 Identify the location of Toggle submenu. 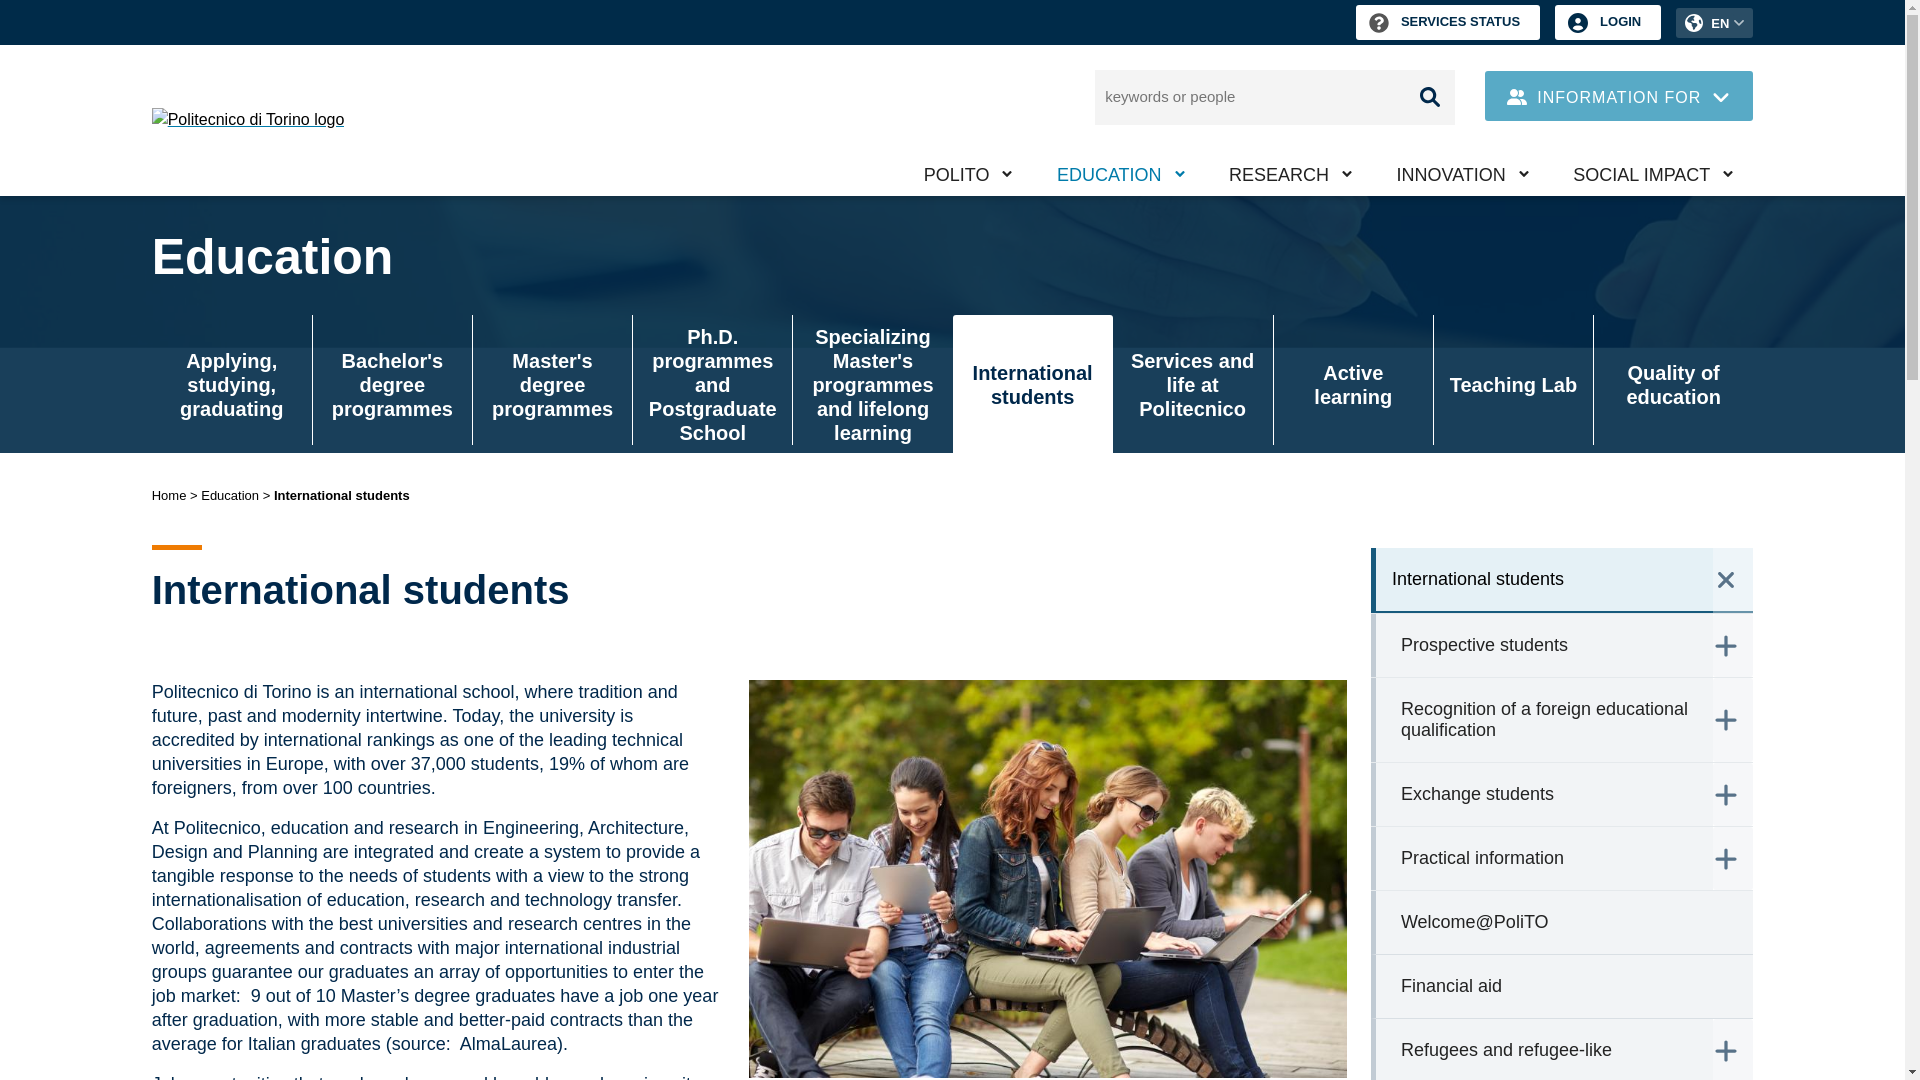
(1216, 198).